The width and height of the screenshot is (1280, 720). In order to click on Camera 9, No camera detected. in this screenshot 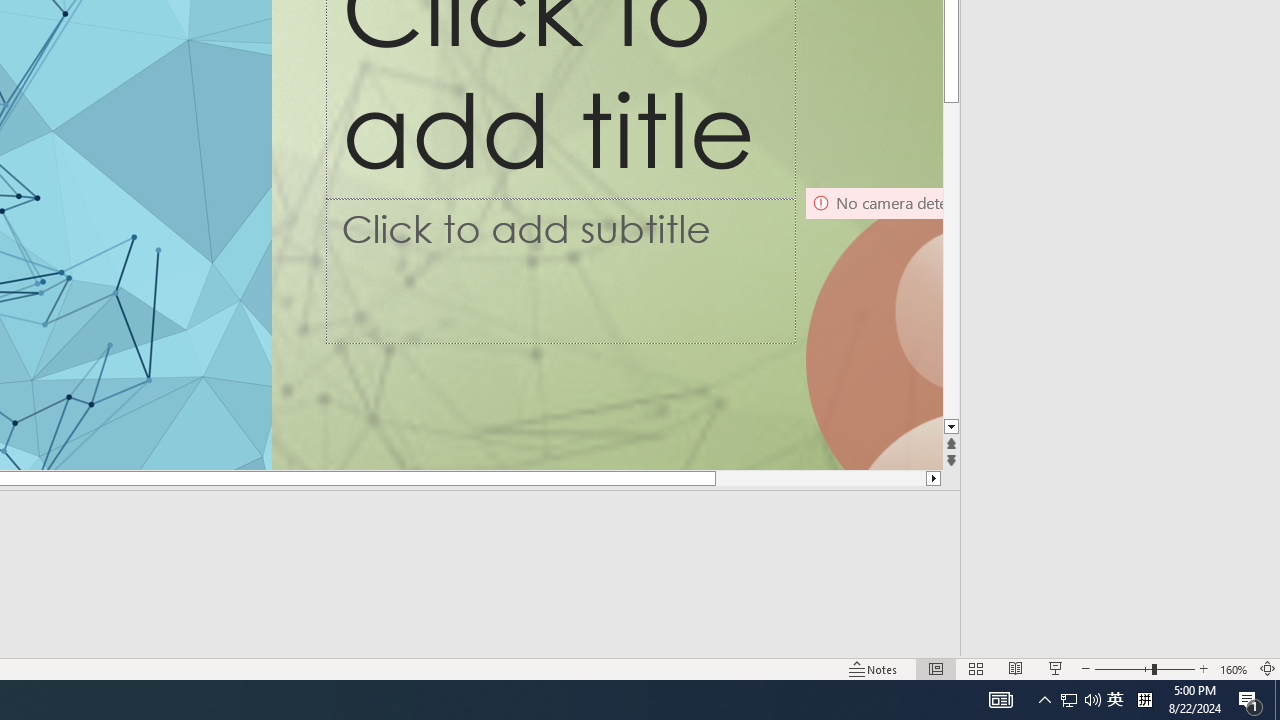, I will do `click(873, 328)`.